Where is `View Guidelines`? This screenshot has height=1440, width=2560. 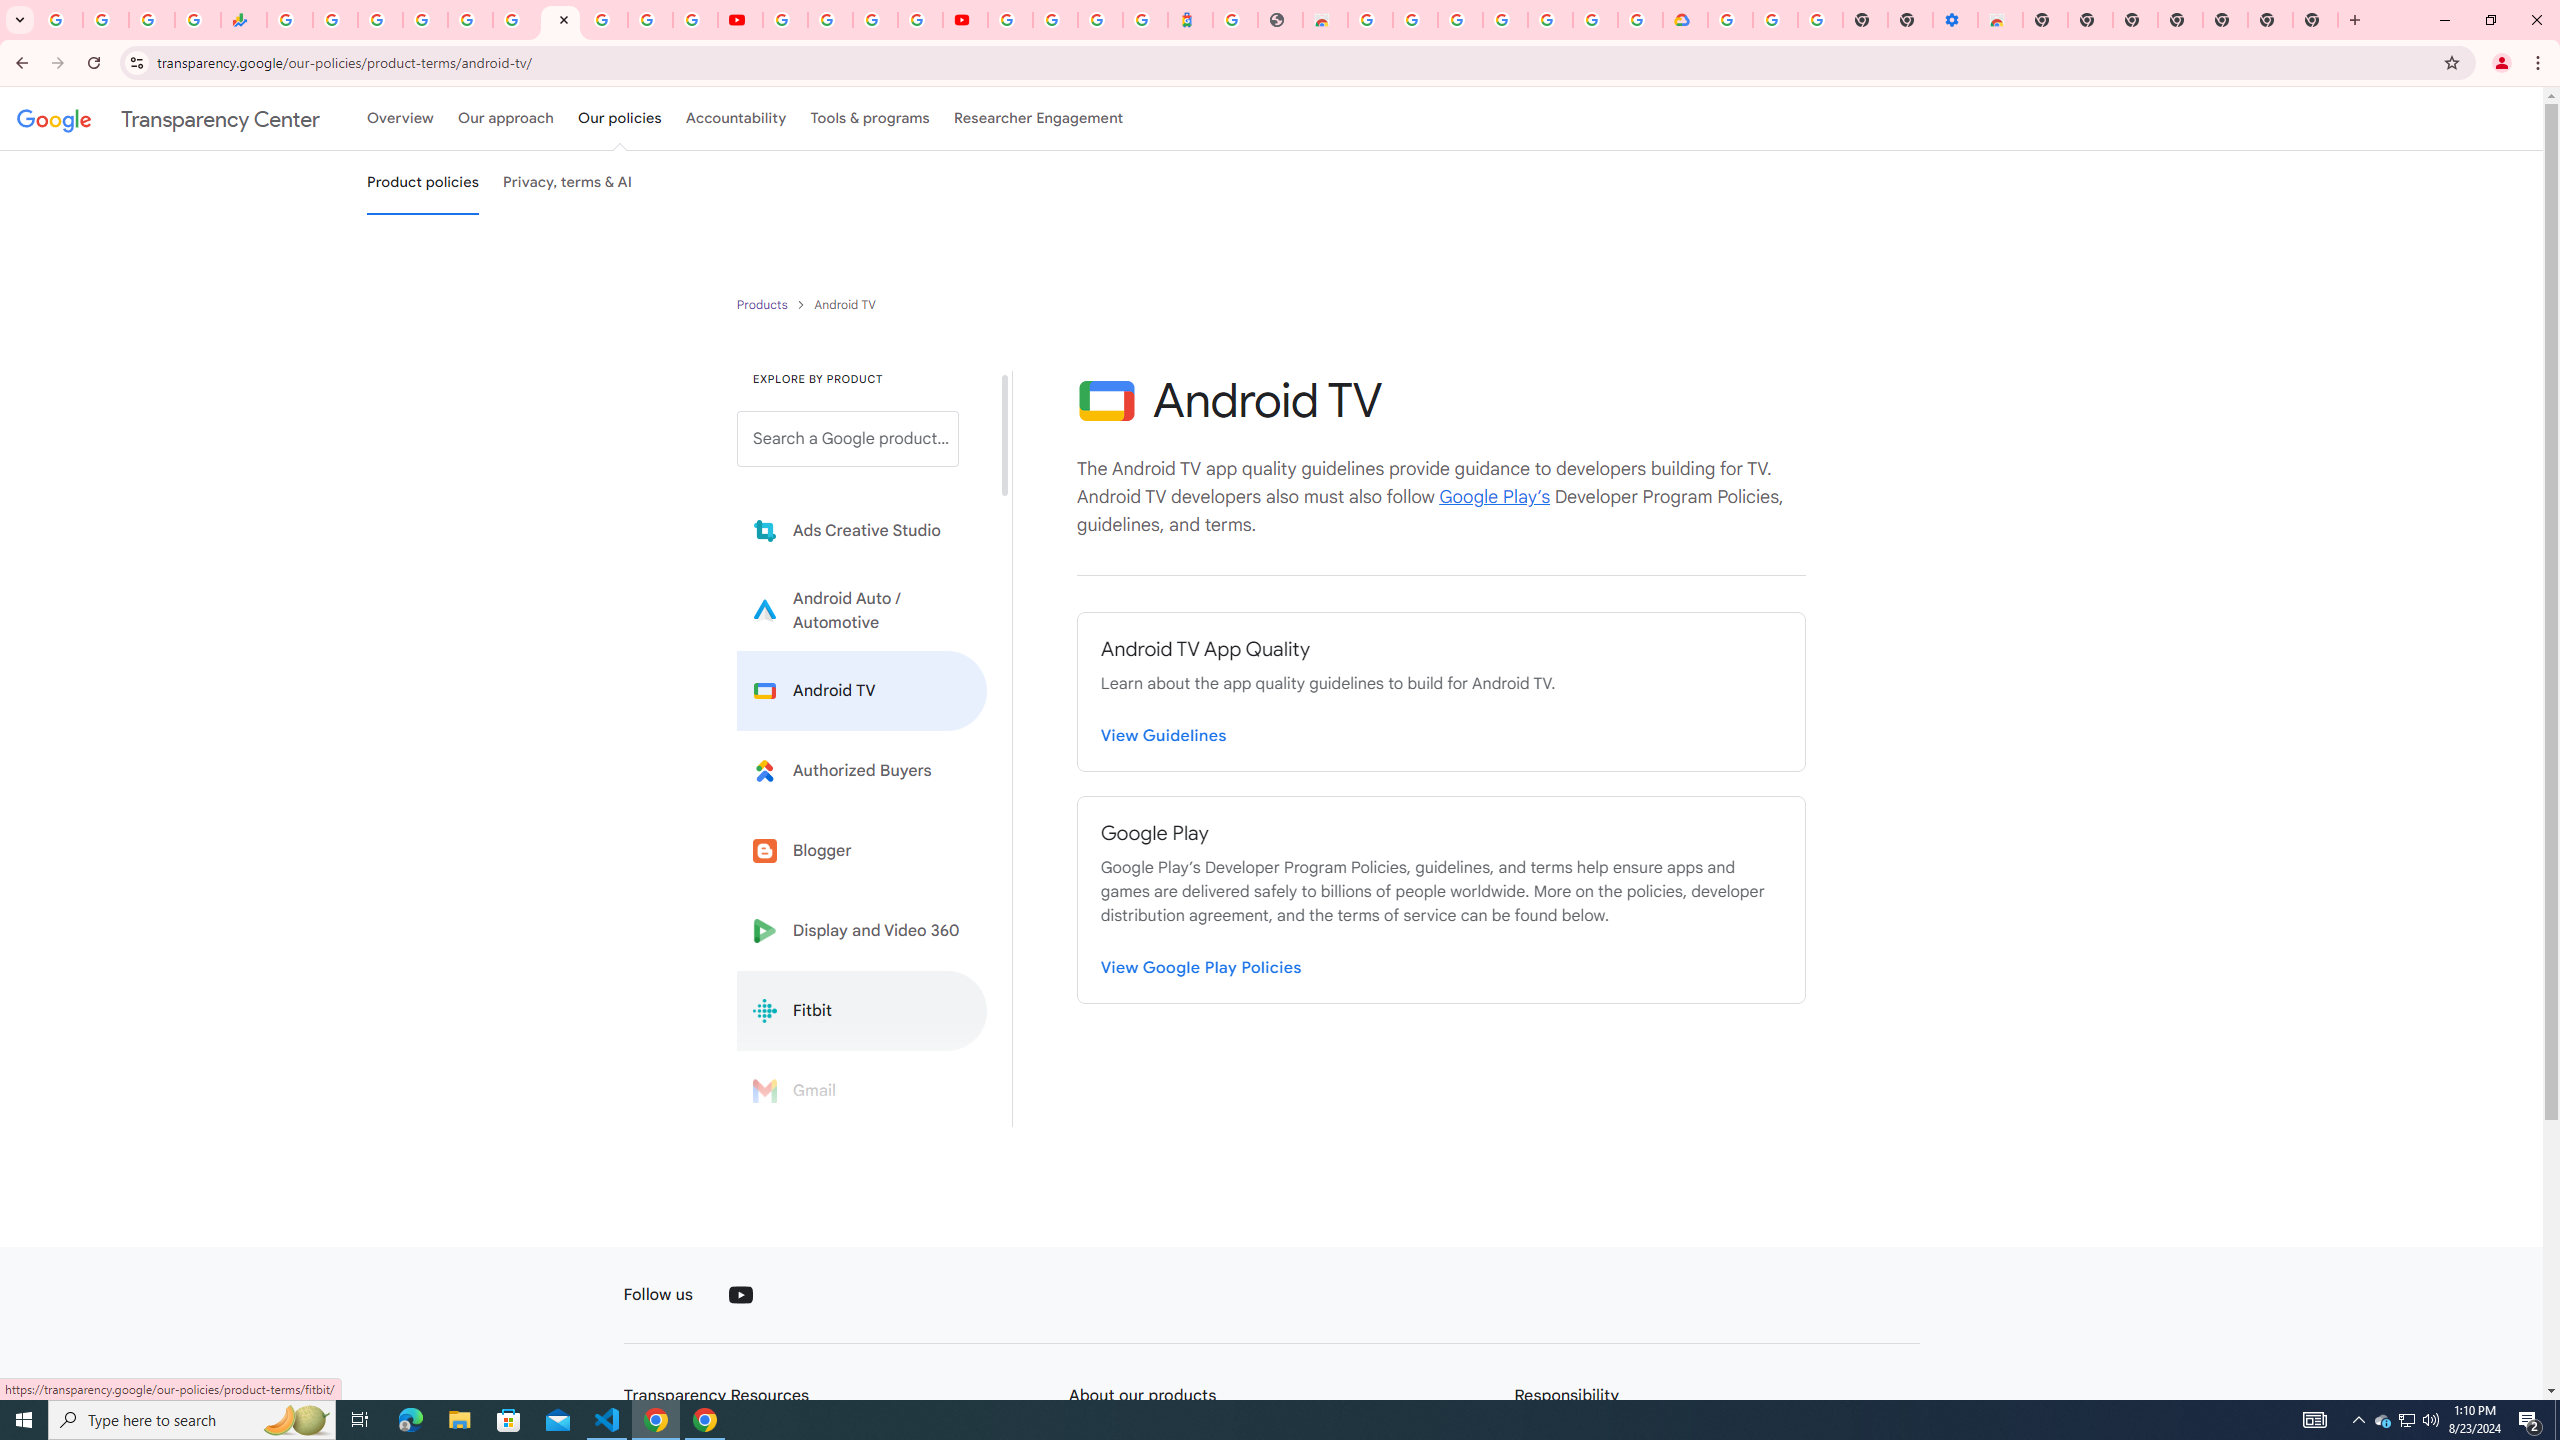
View Guidelines is located at coordinates (1164, 736).